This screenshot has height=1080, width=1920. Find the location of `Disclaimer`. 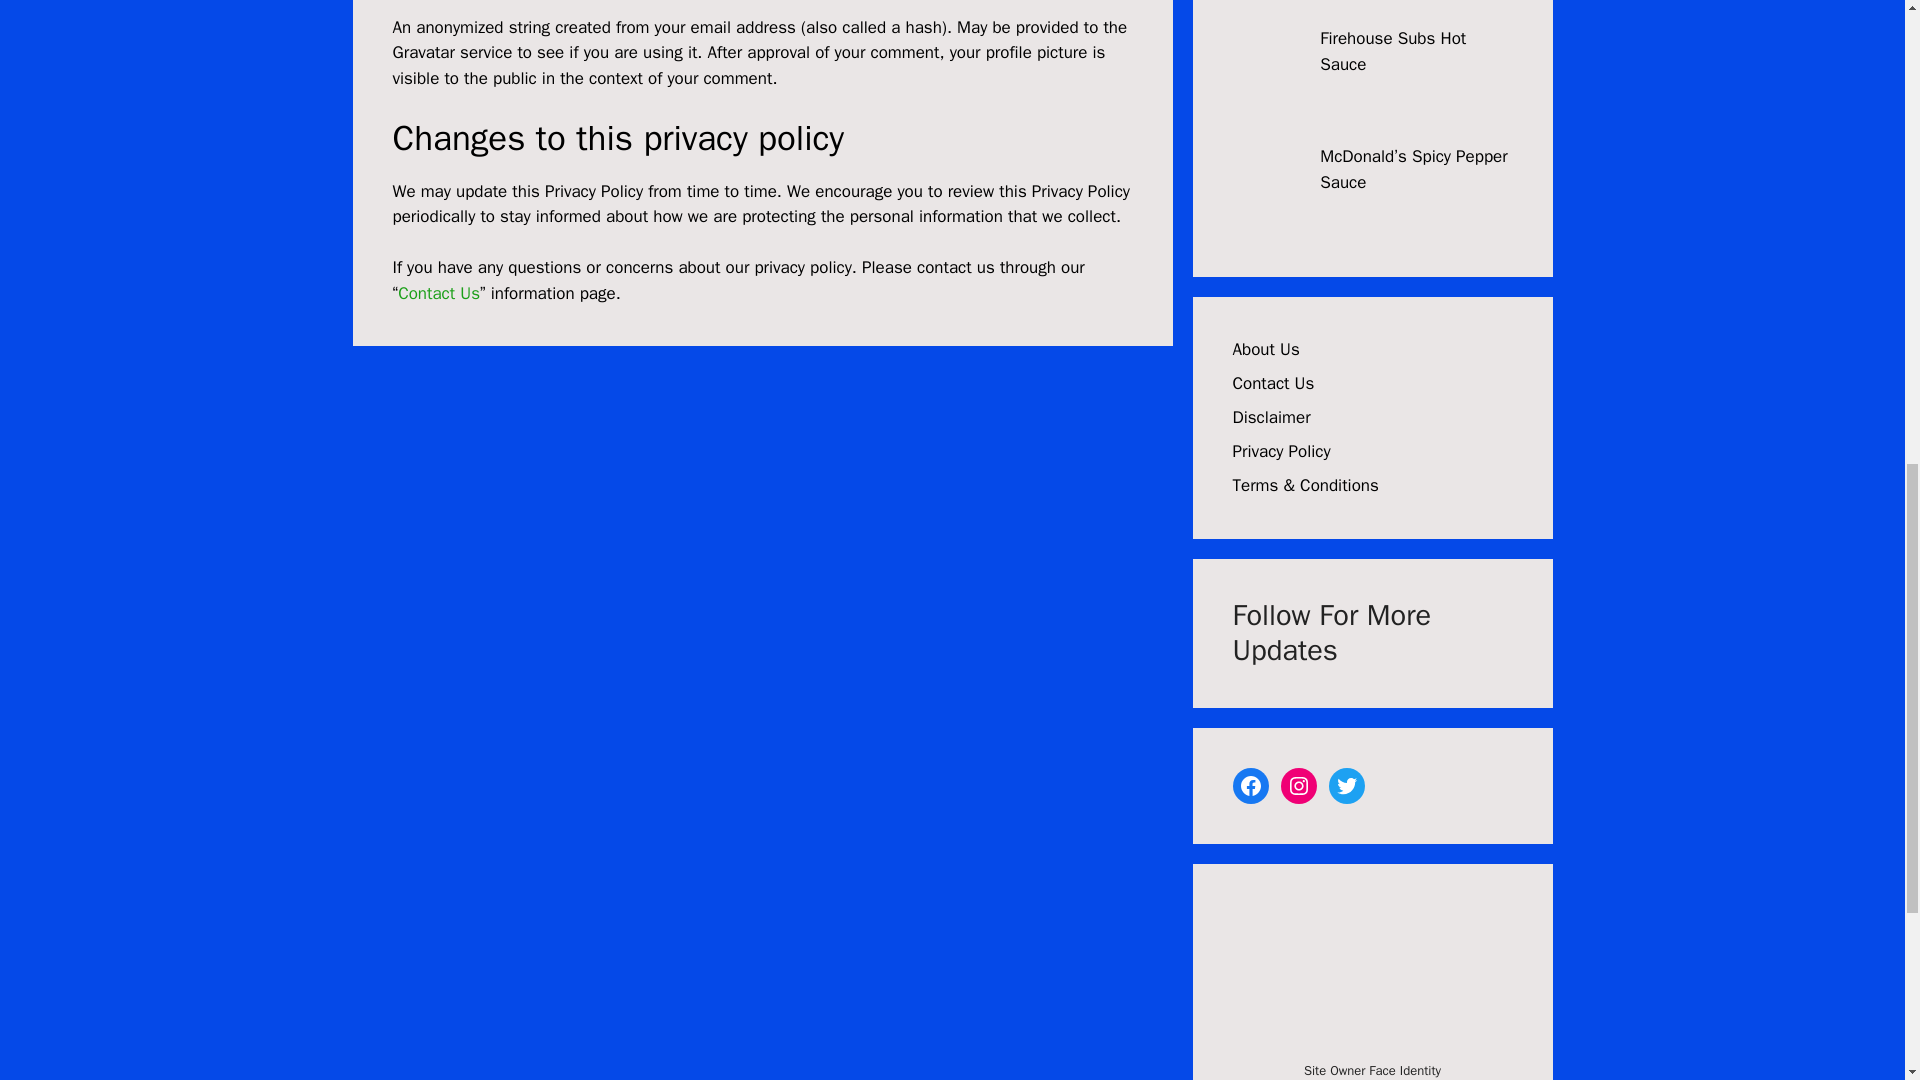

Disclaimer is located at coordinates (1270, 417).